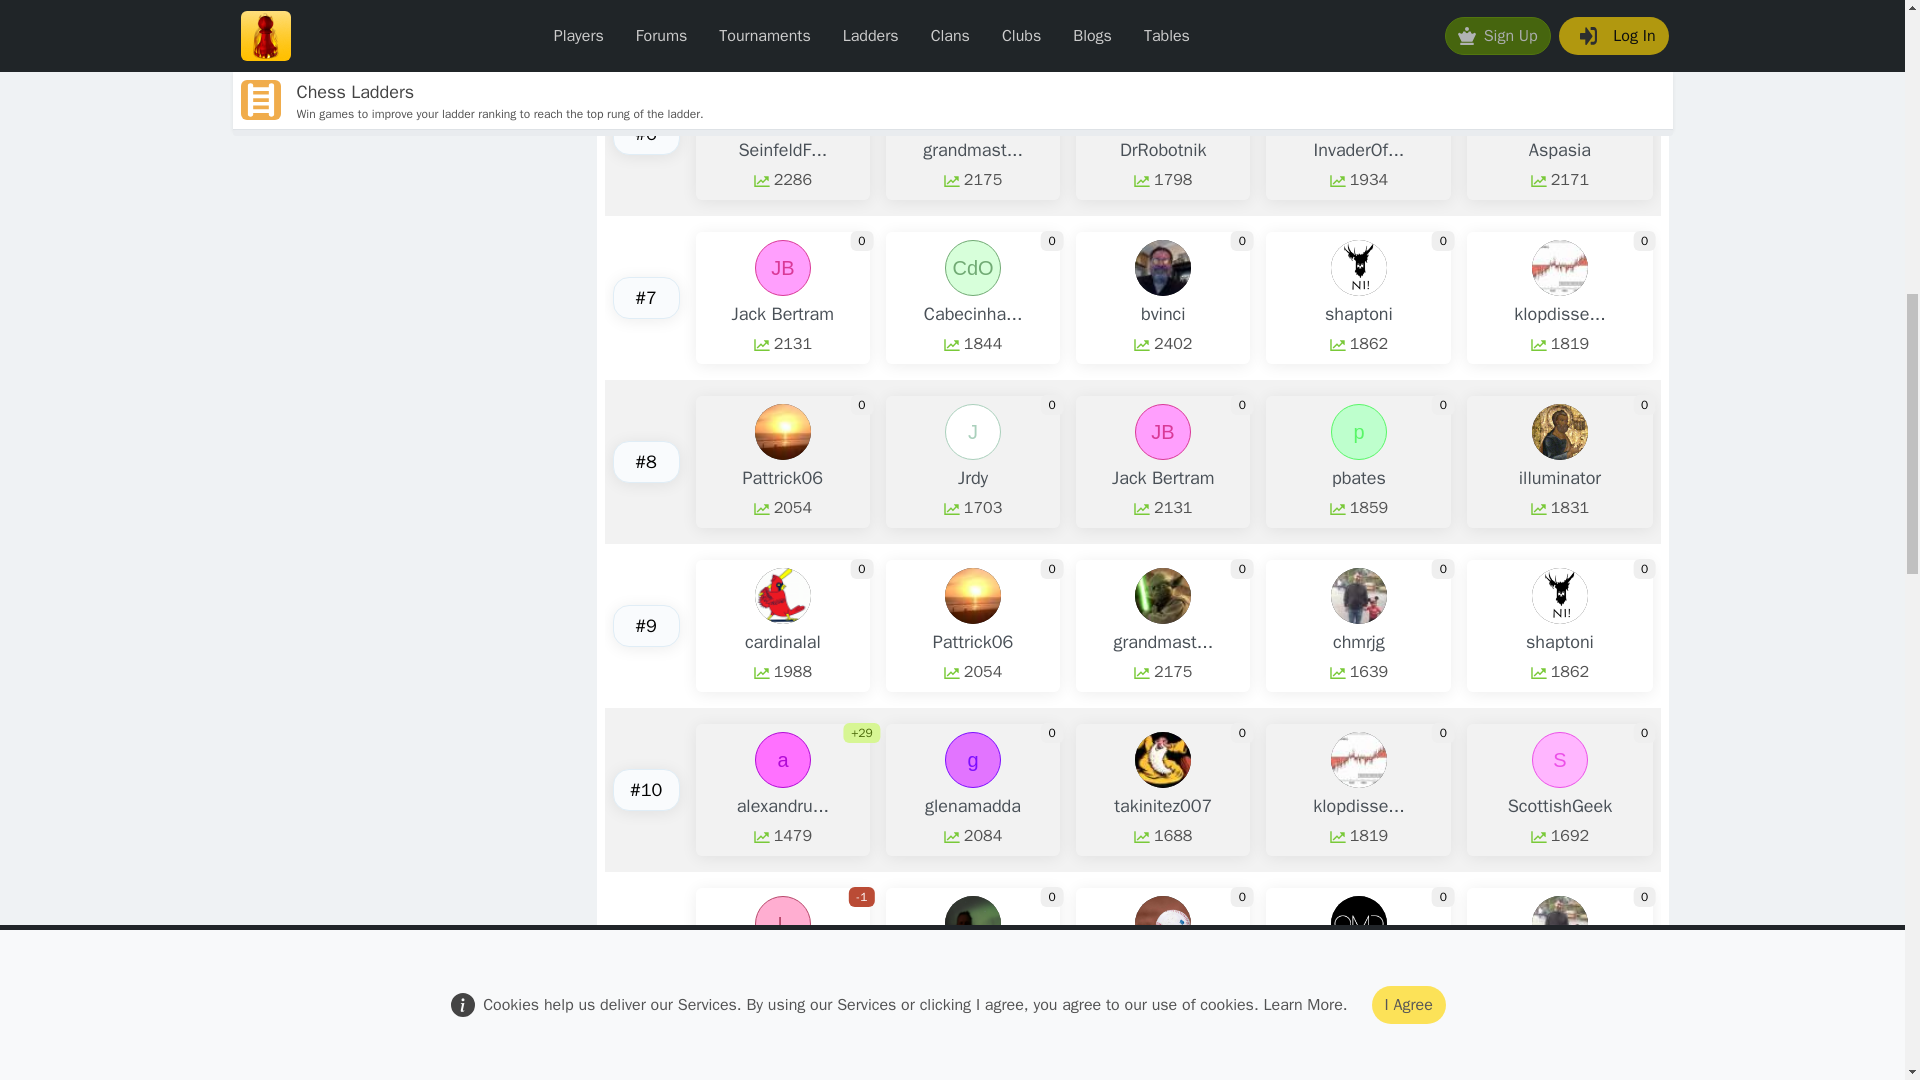 Image resolution: width=1920 pixels, height=1080 pixels. What do you see at coordinates (972, 432) in the screenshot?
I see `J` at bounding box center [972, 432].